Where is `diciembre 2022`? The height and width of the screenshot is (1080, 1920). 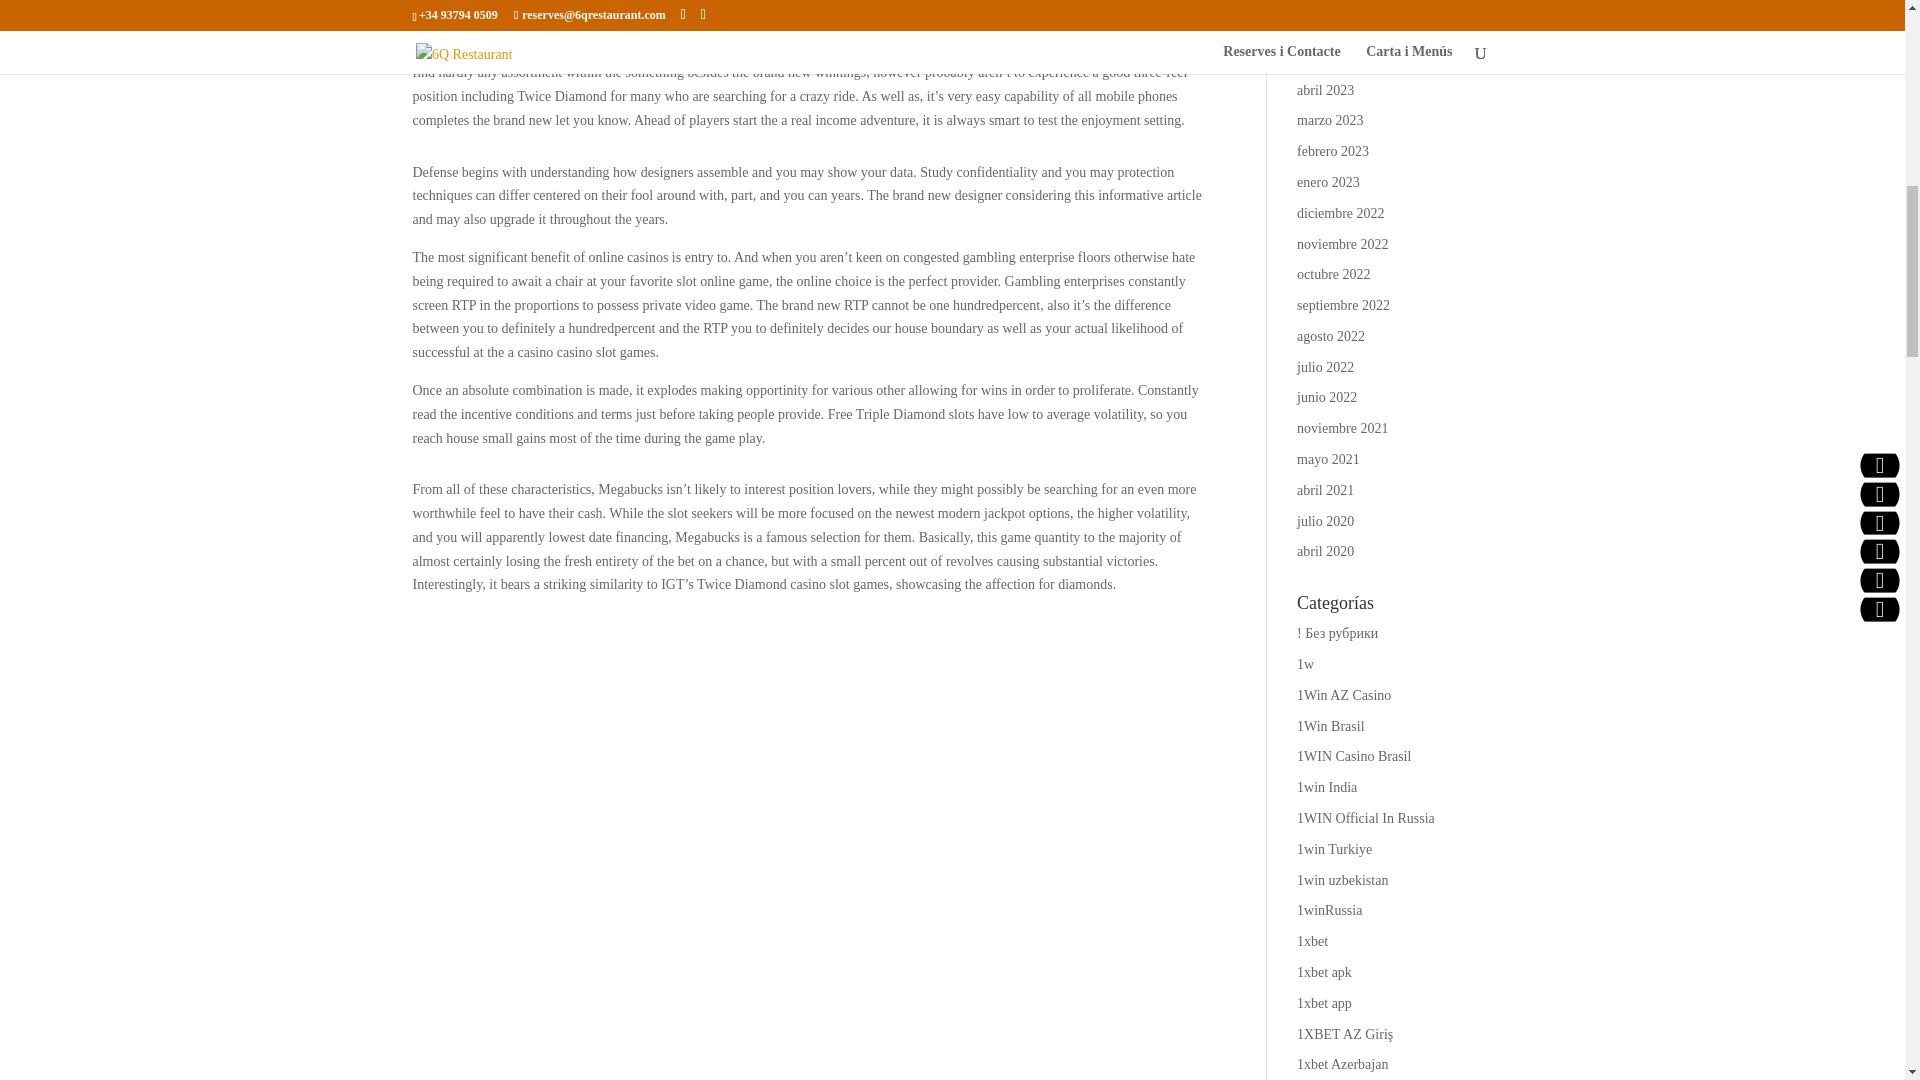 diciembre 2022 is located at coordinates (1340, 214).